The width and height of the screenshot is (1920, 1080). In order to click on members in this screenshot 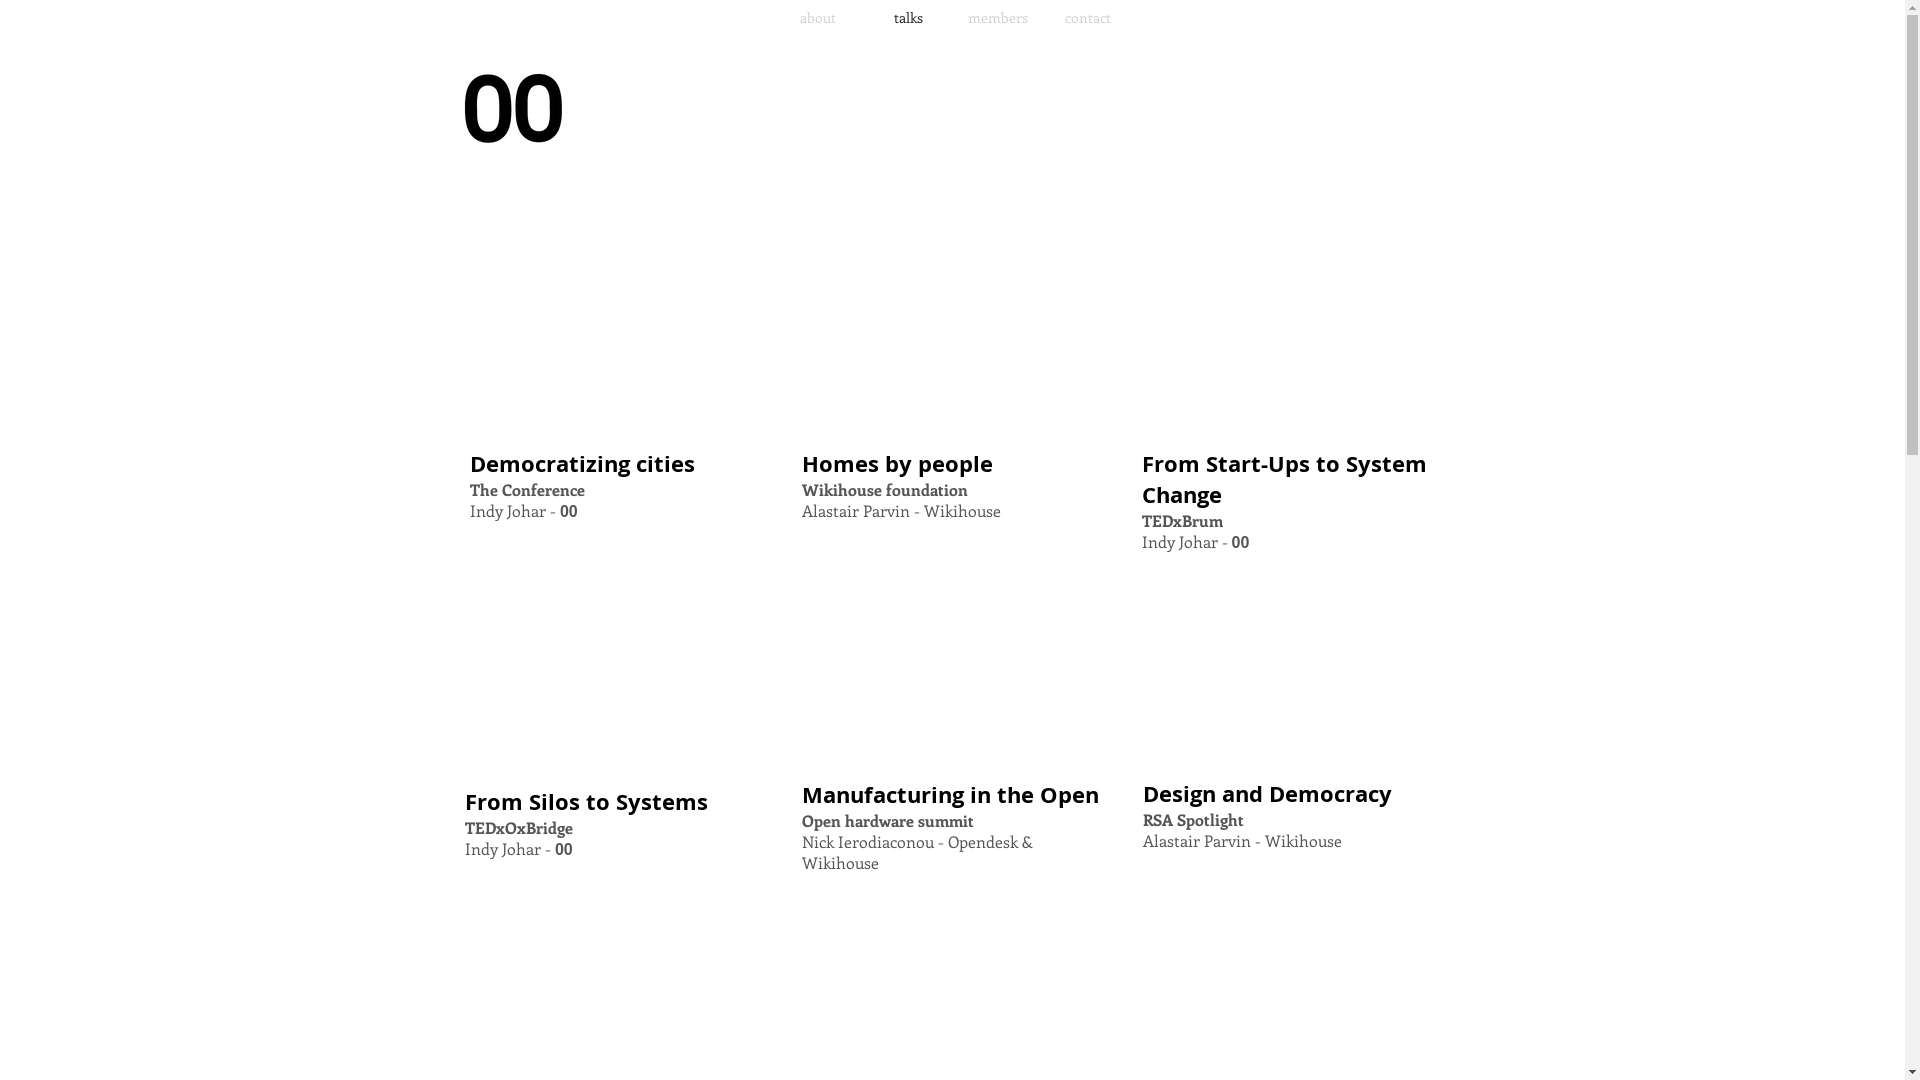, I will do `click(998, 18)`.